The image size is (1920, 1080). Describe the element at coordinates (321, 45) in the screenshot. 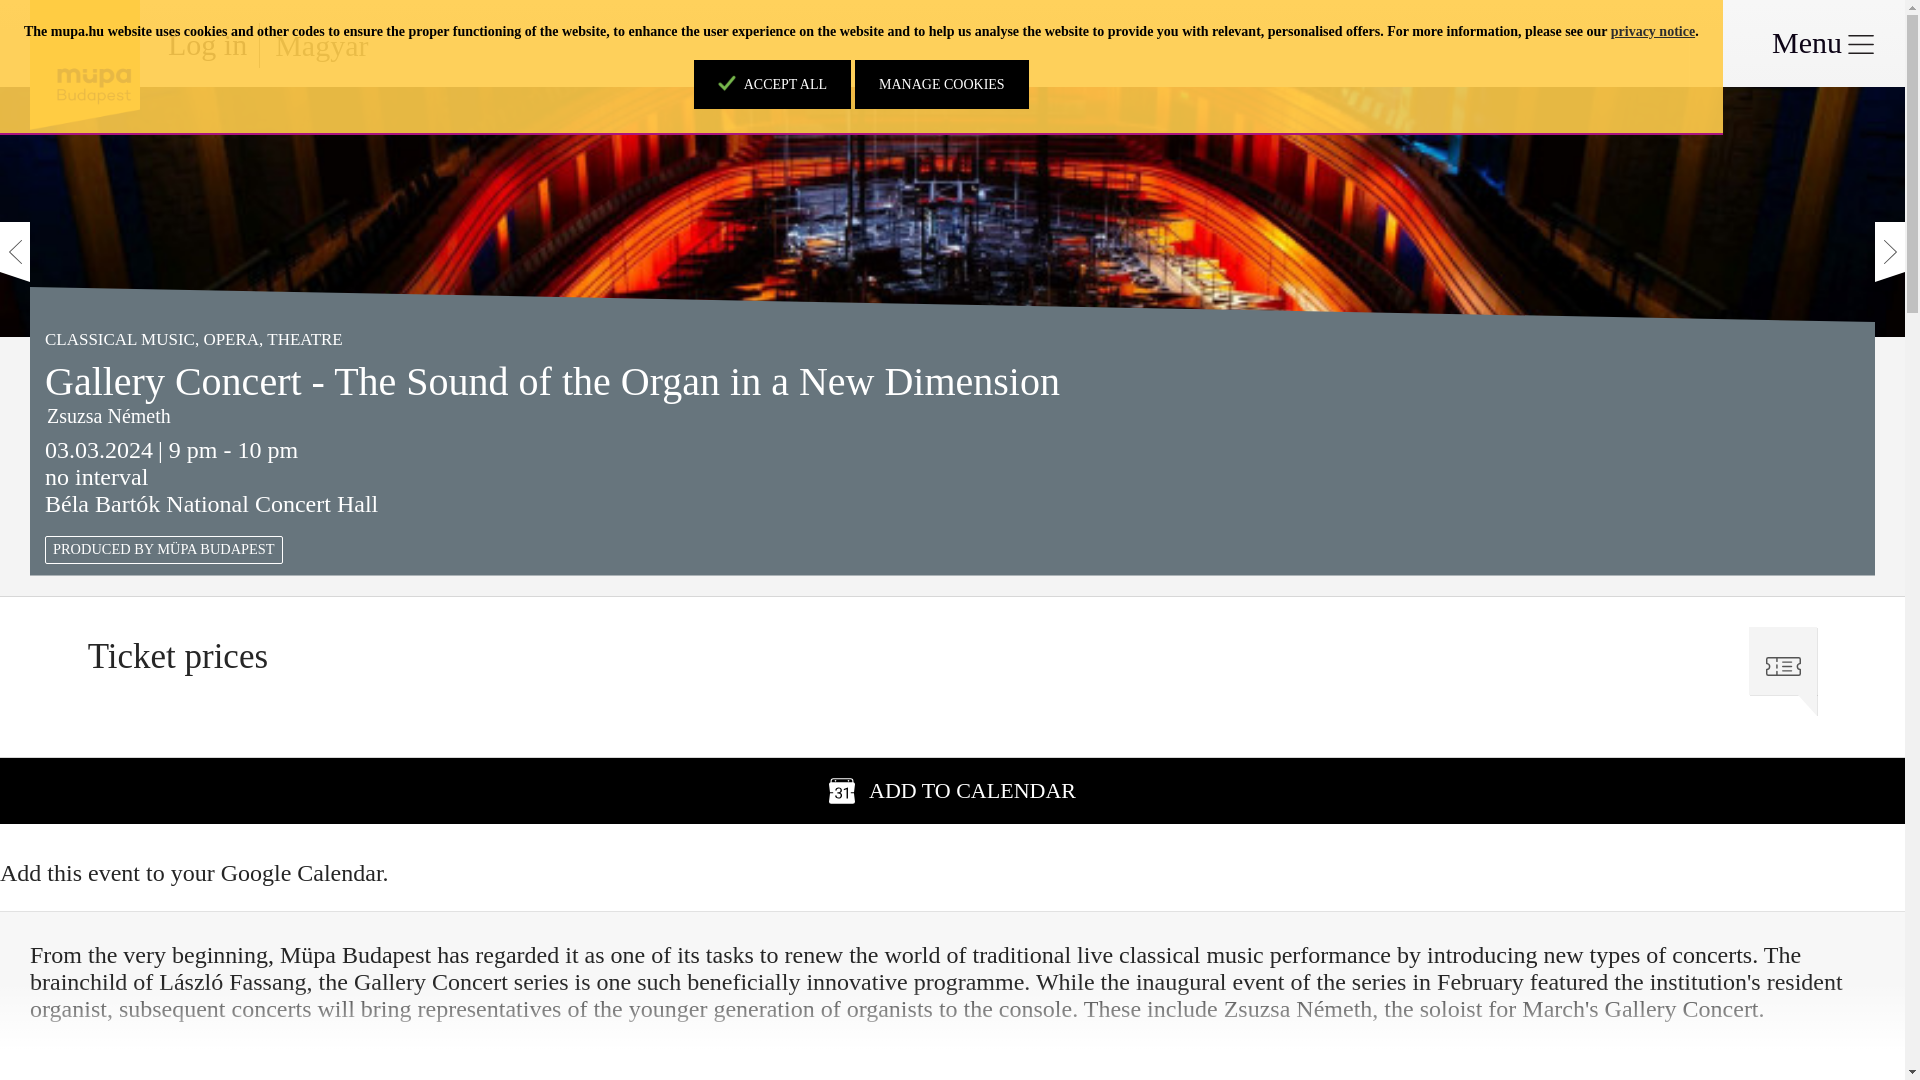

I see `Magyar` at that location.